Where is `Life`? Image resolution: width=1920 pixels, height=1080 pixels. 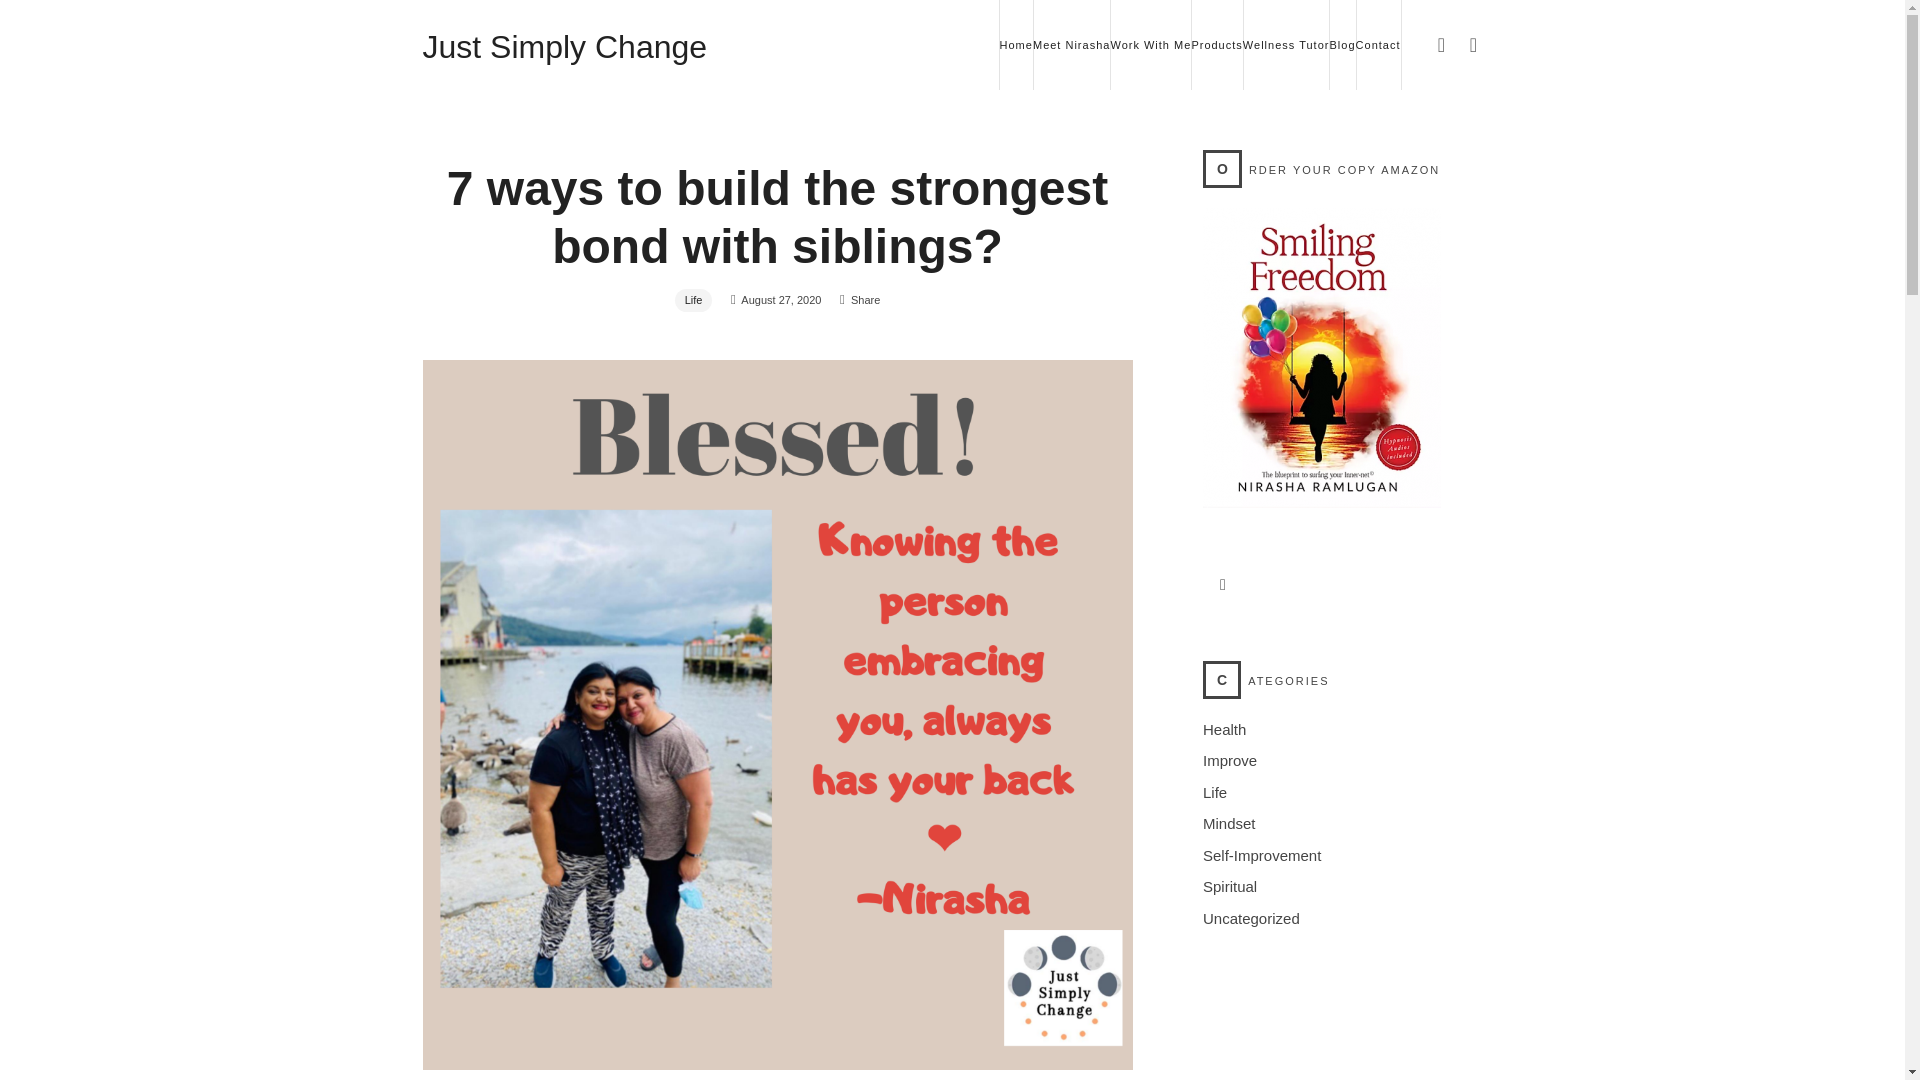 Life is located at coordinates (694, 300).